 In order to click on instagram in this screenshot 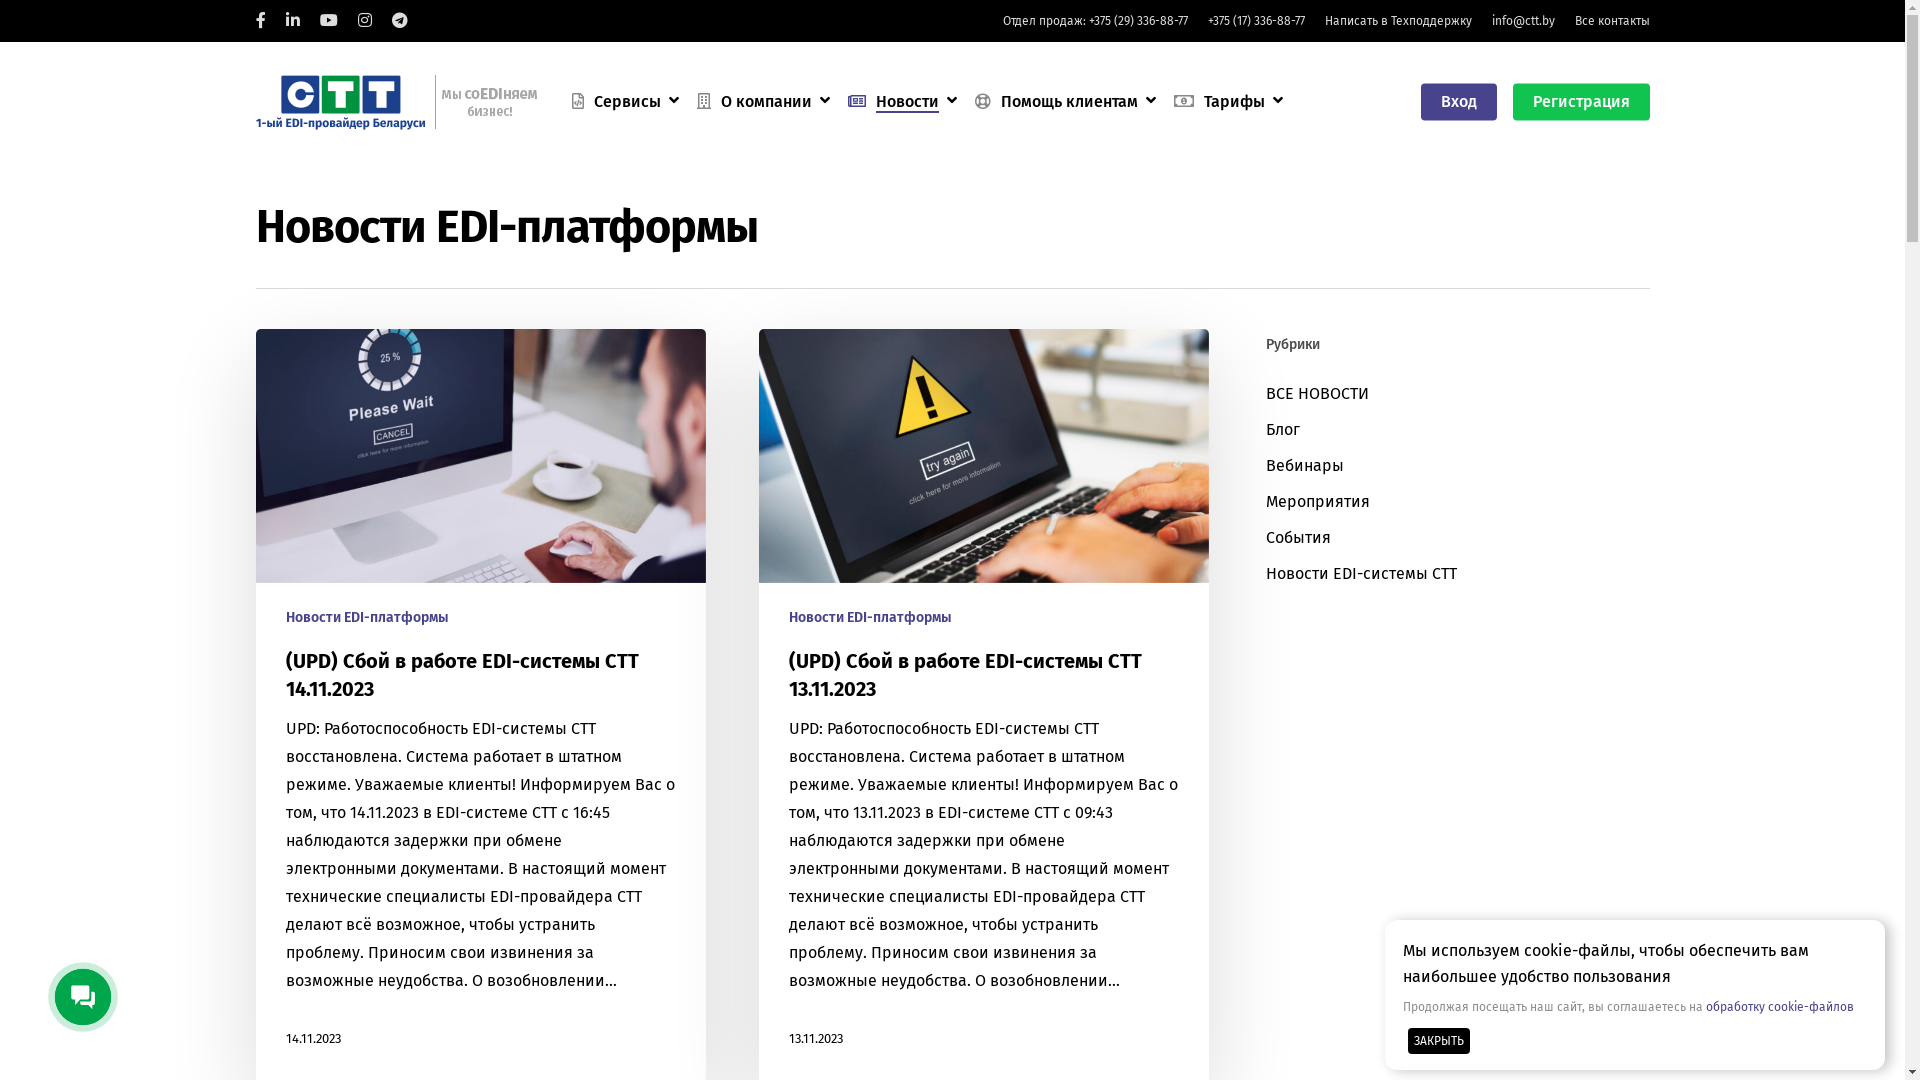, I will do `click(365, 21)`.